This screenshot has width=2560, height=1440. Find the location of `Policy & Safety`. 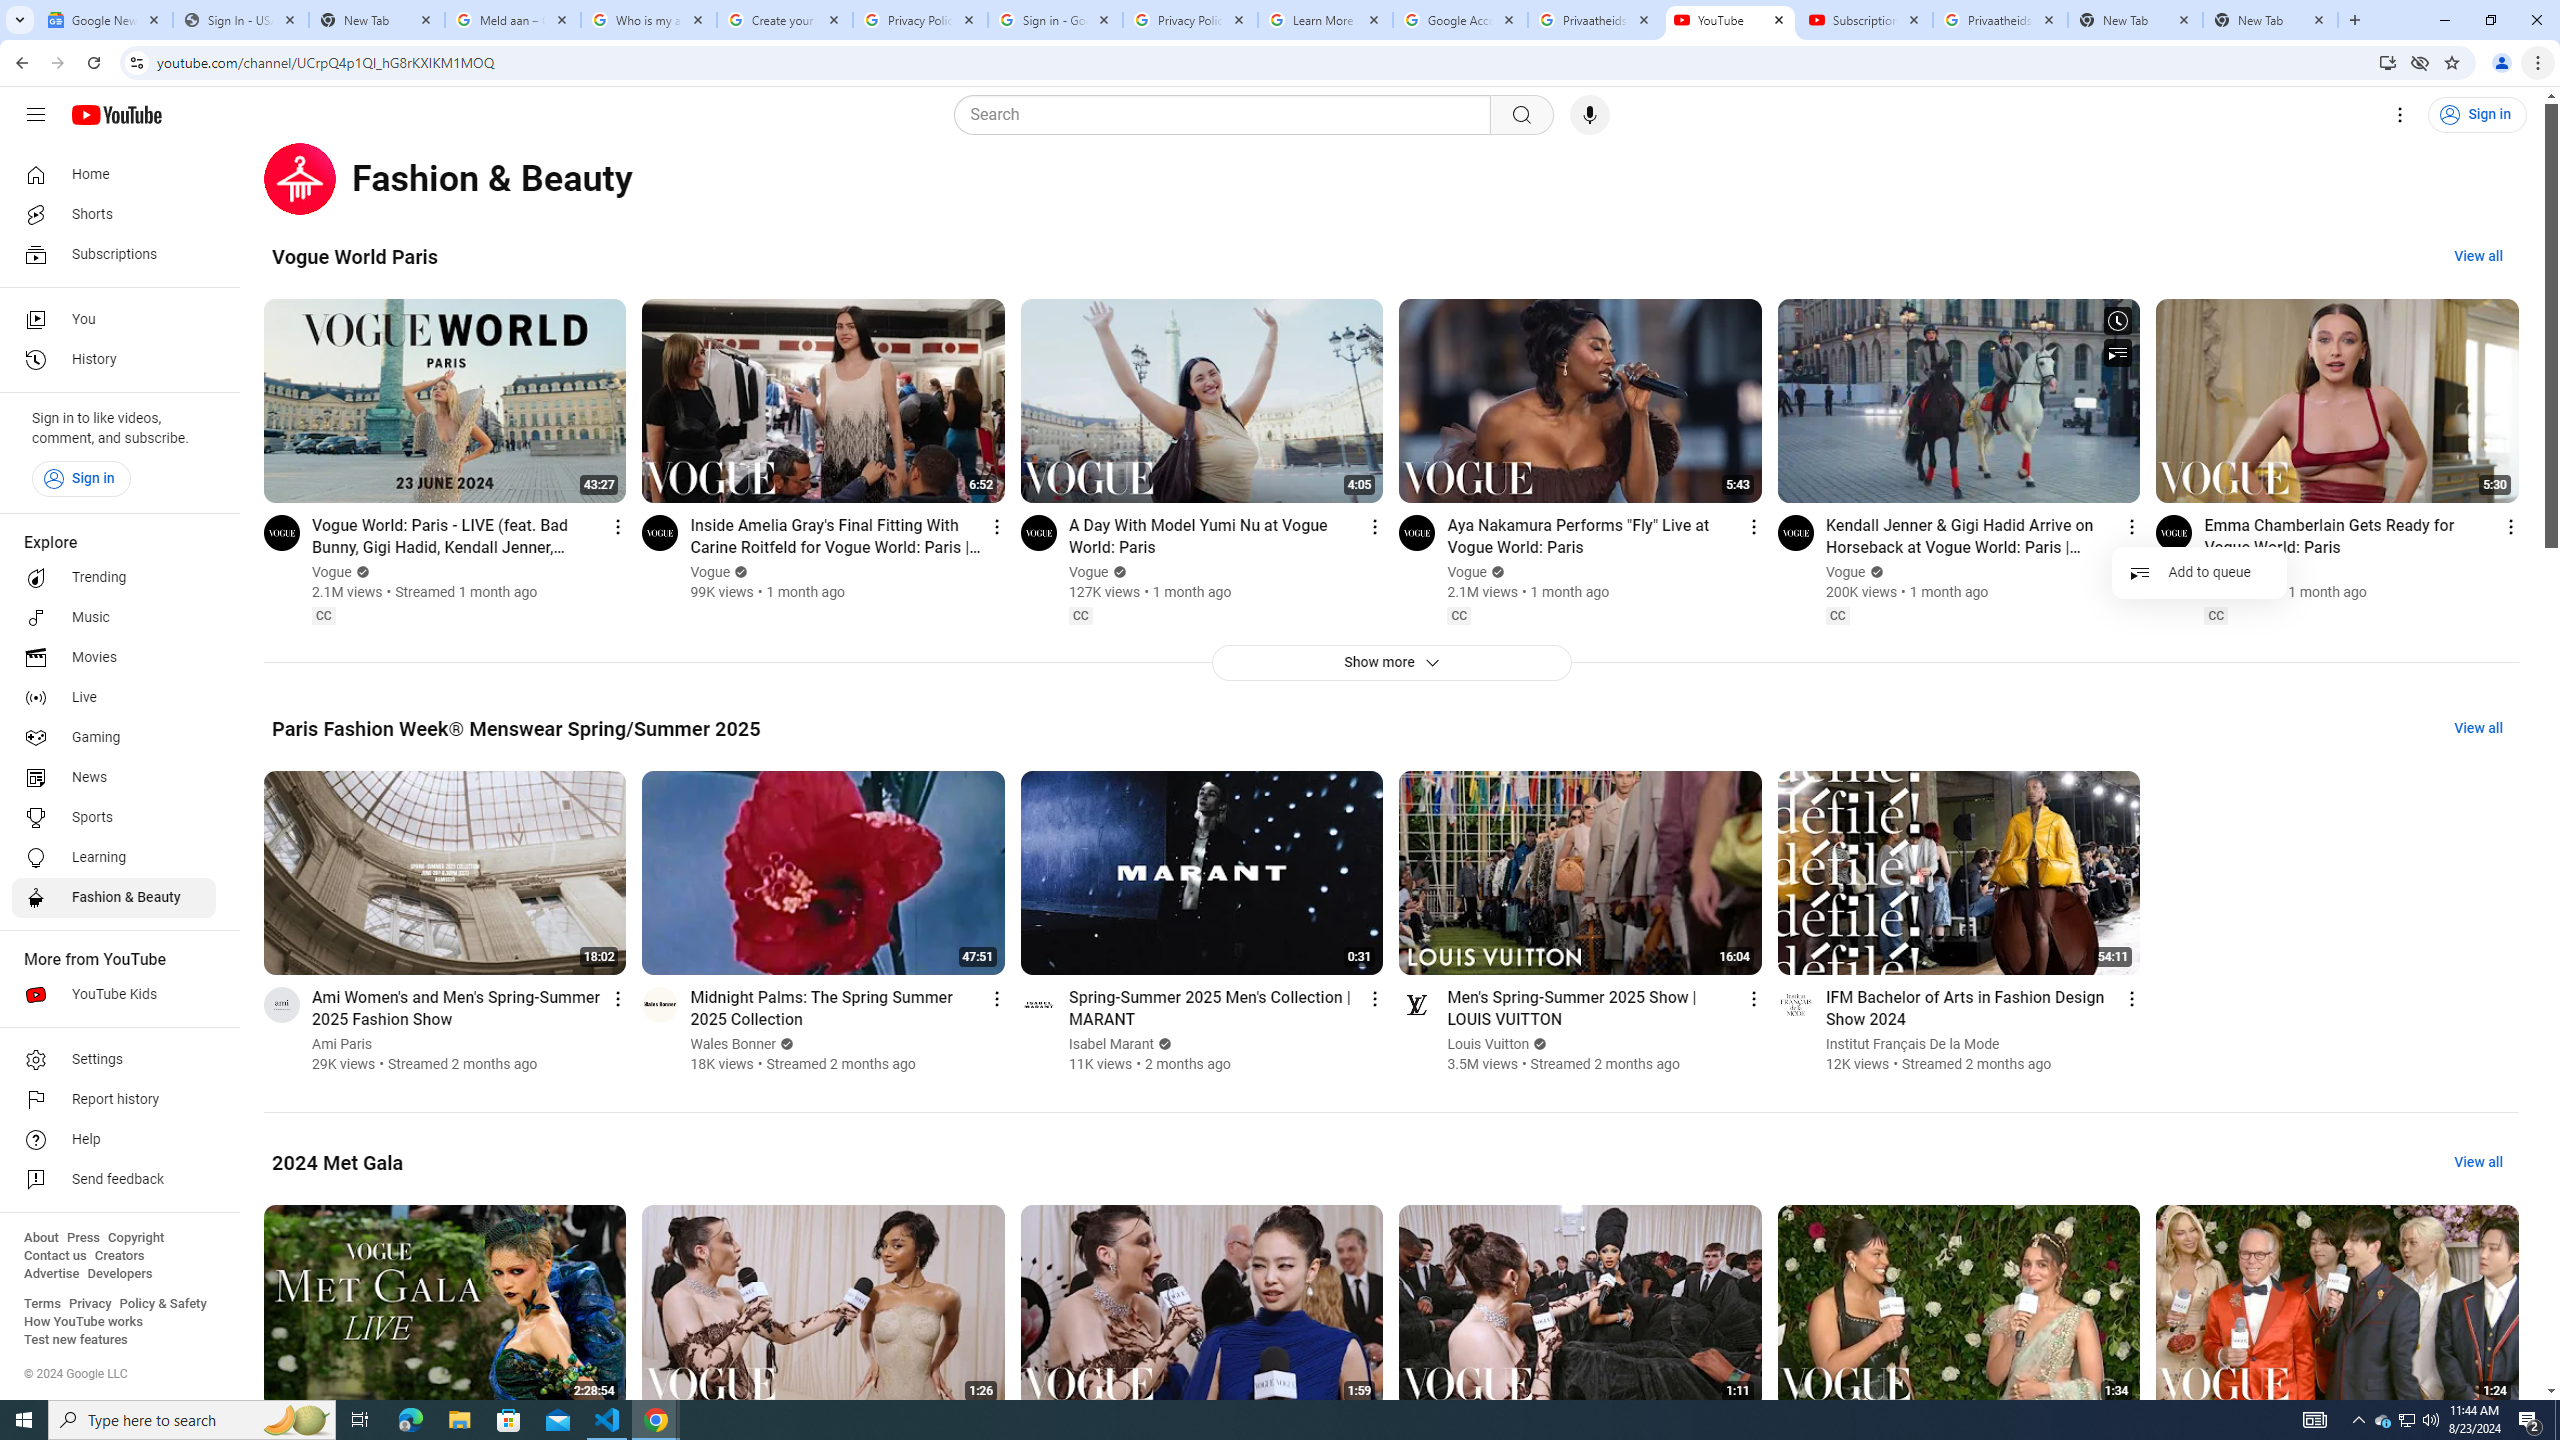

Policy & Safety is located at coordinates (162, 1304).